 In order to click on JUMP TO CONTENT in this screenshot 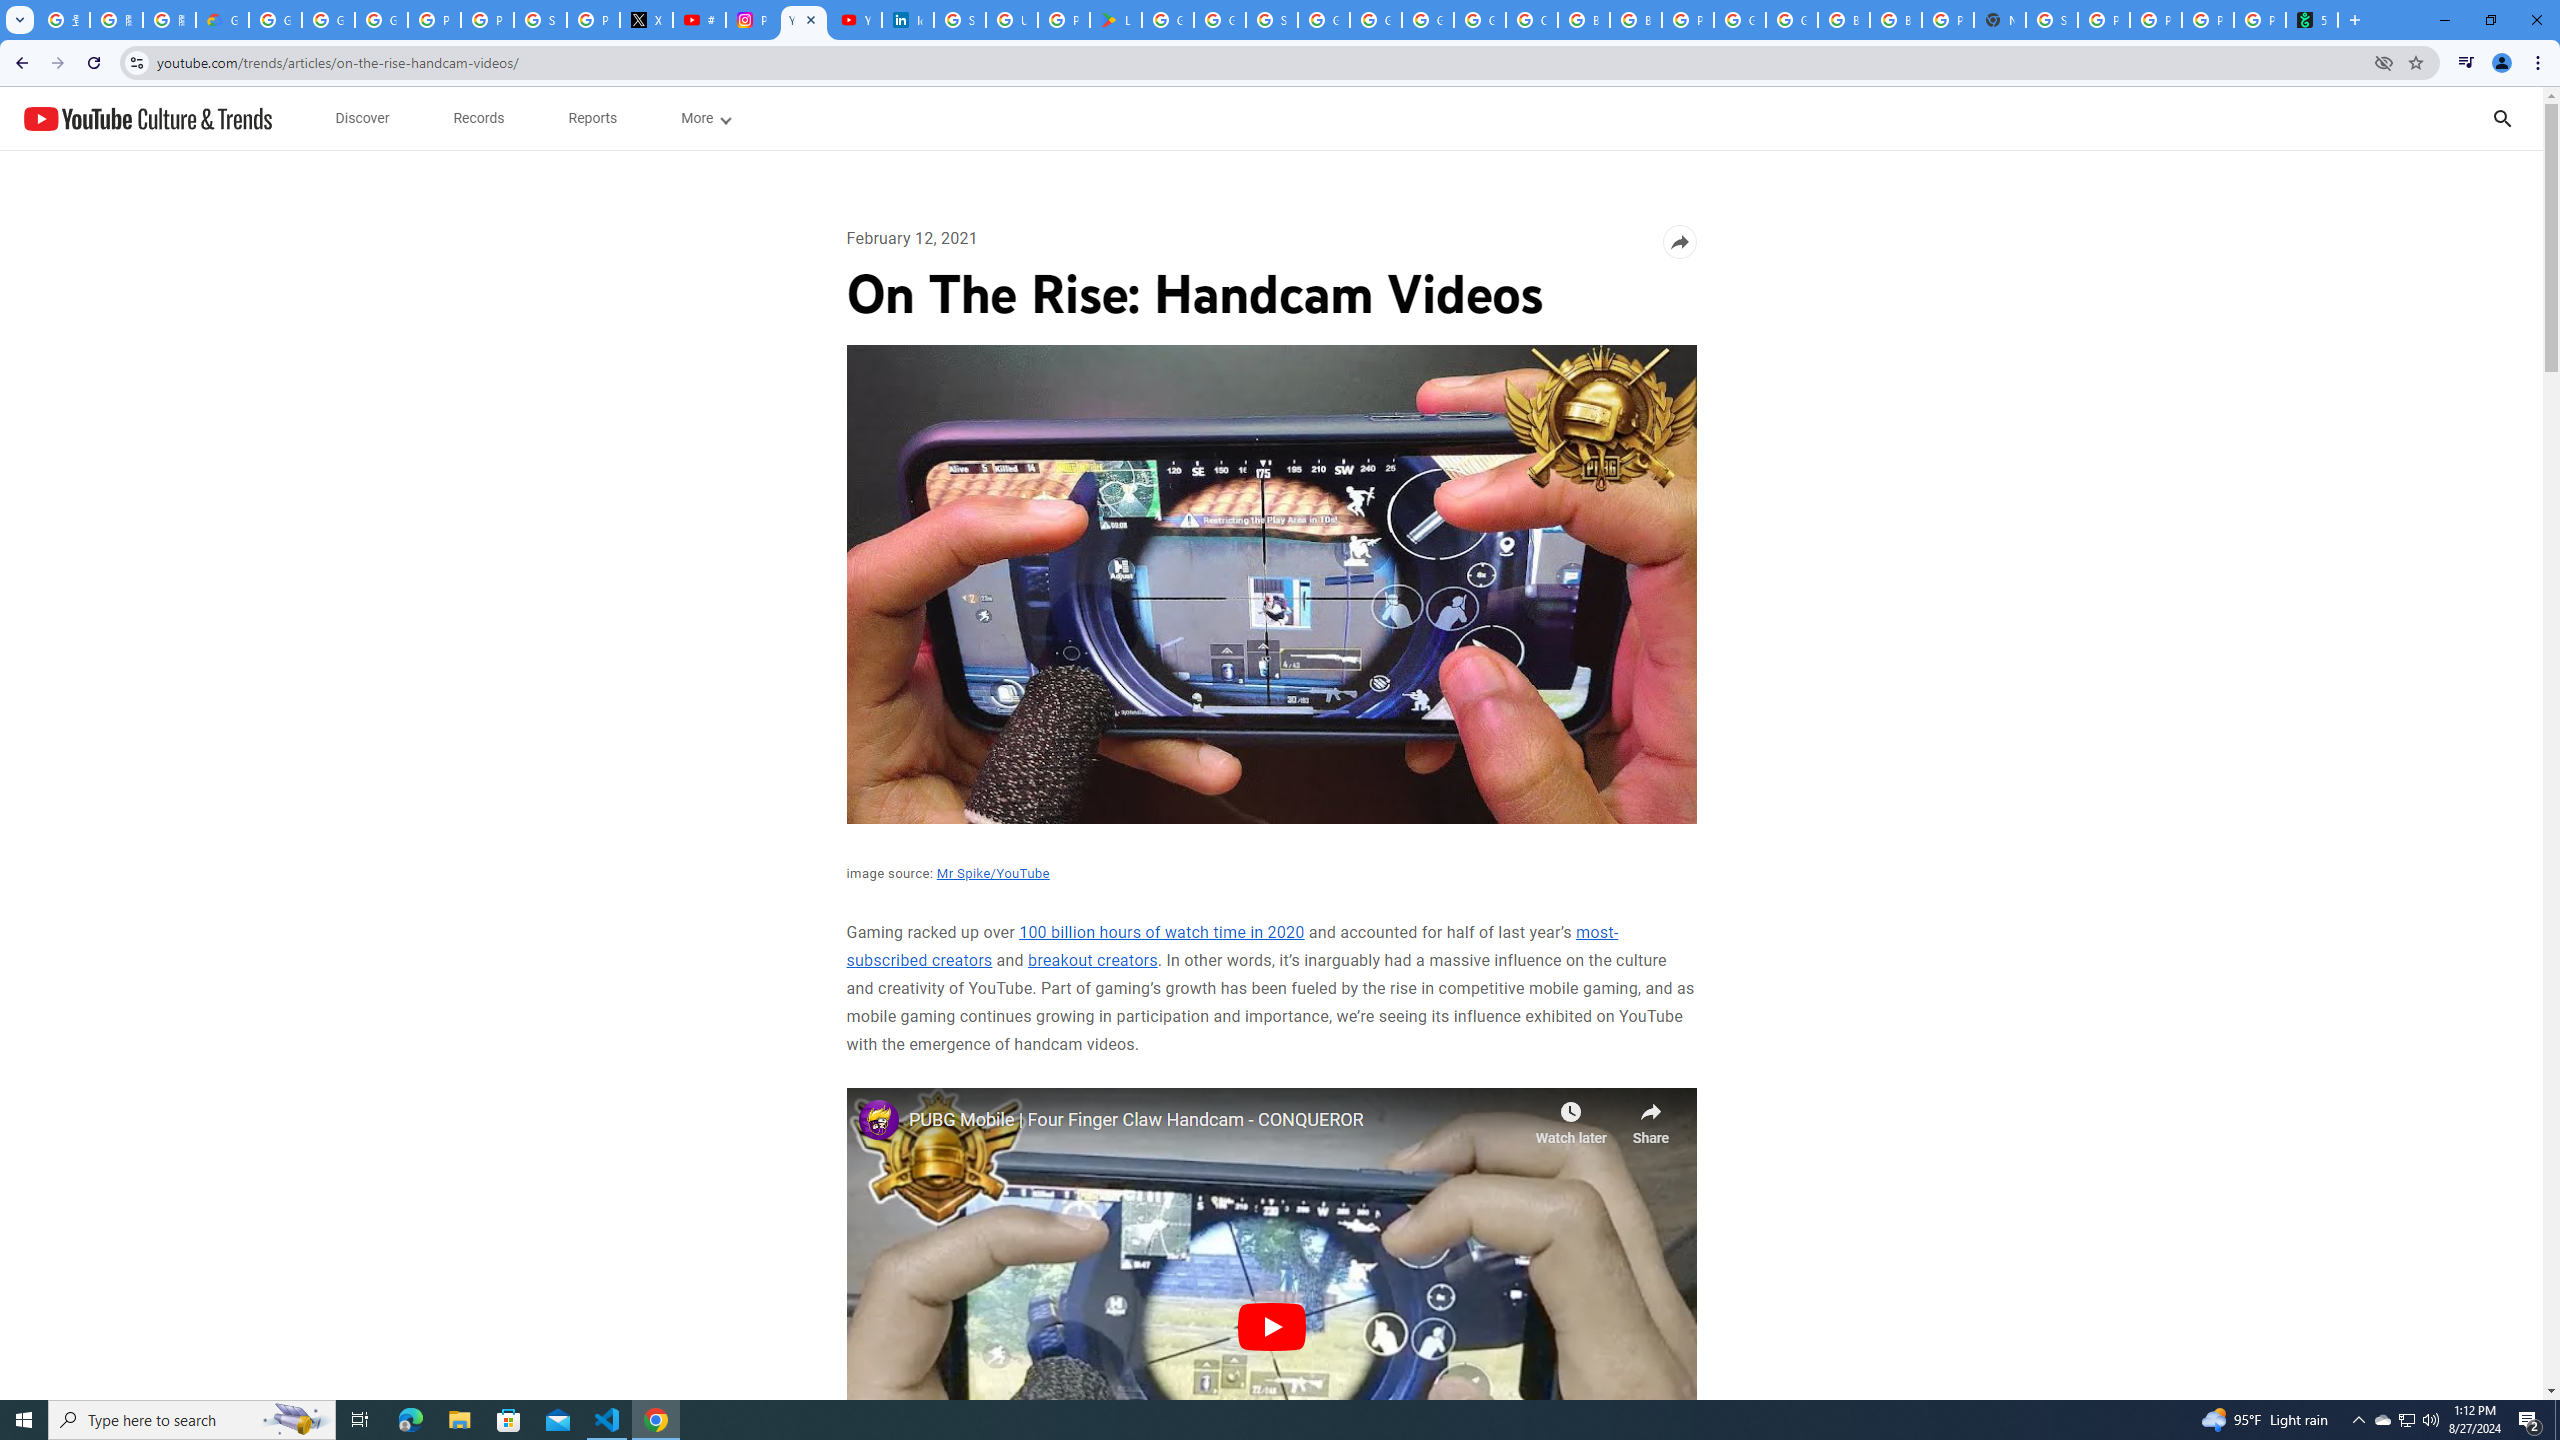, I will do `click(208, 118)`.